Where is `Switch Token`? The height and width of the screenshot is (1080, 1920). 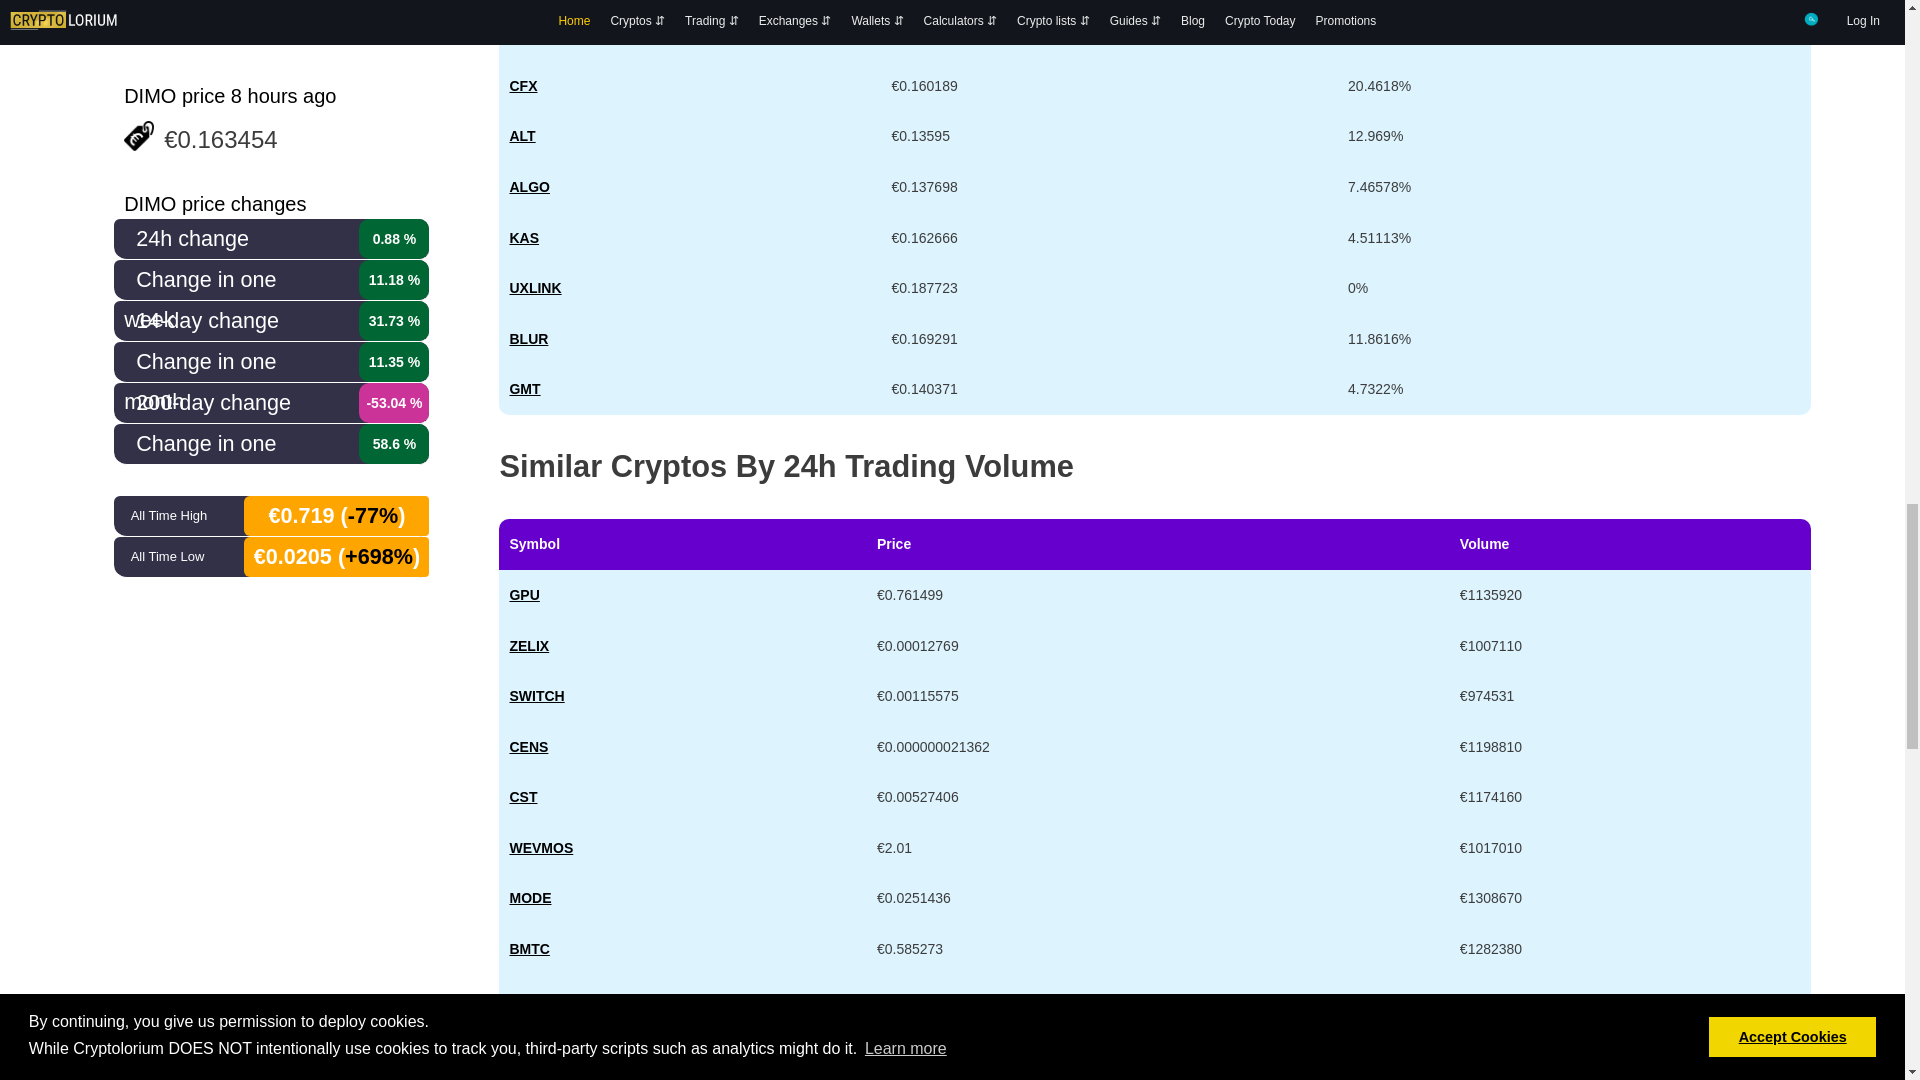
Switch Token is located at coordinates (536, 696).